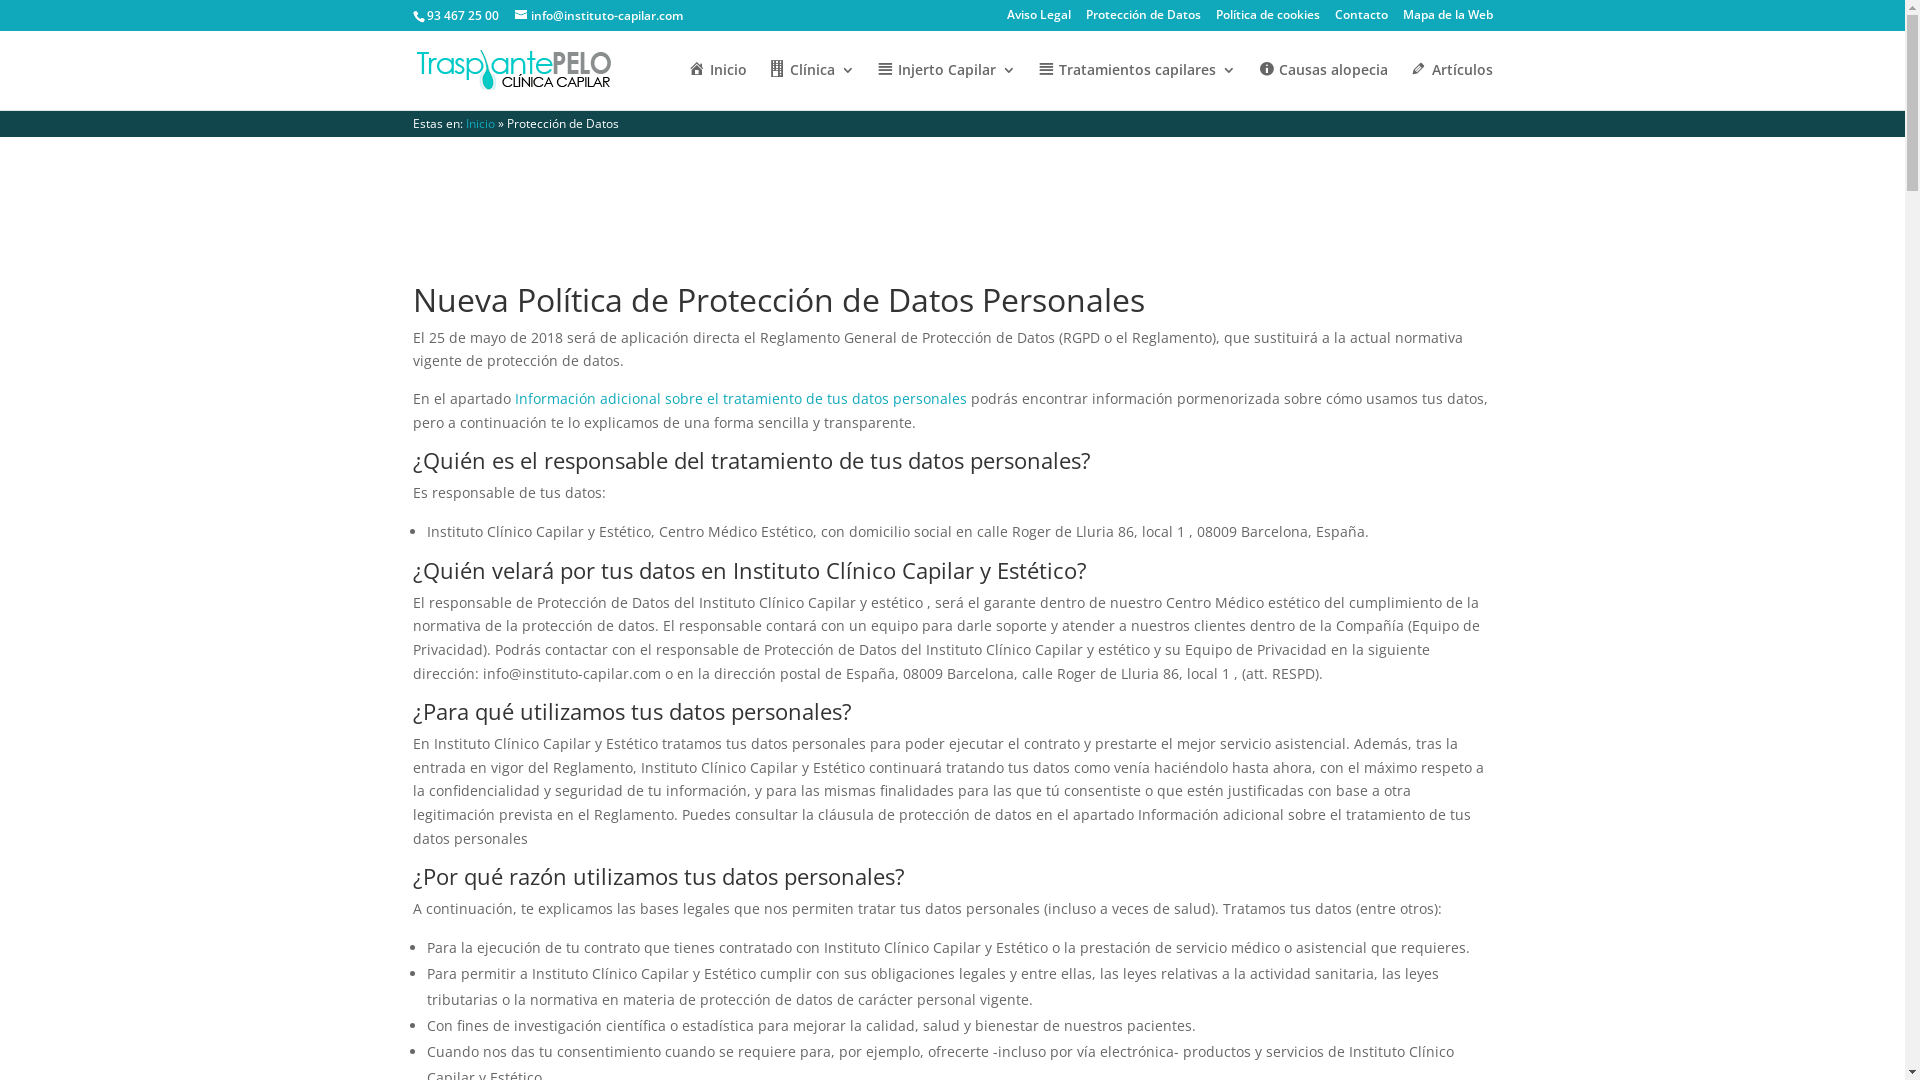 The height and width of the screenshot is (1080, 1920). I want to click on Inicio, so click(480, 124).